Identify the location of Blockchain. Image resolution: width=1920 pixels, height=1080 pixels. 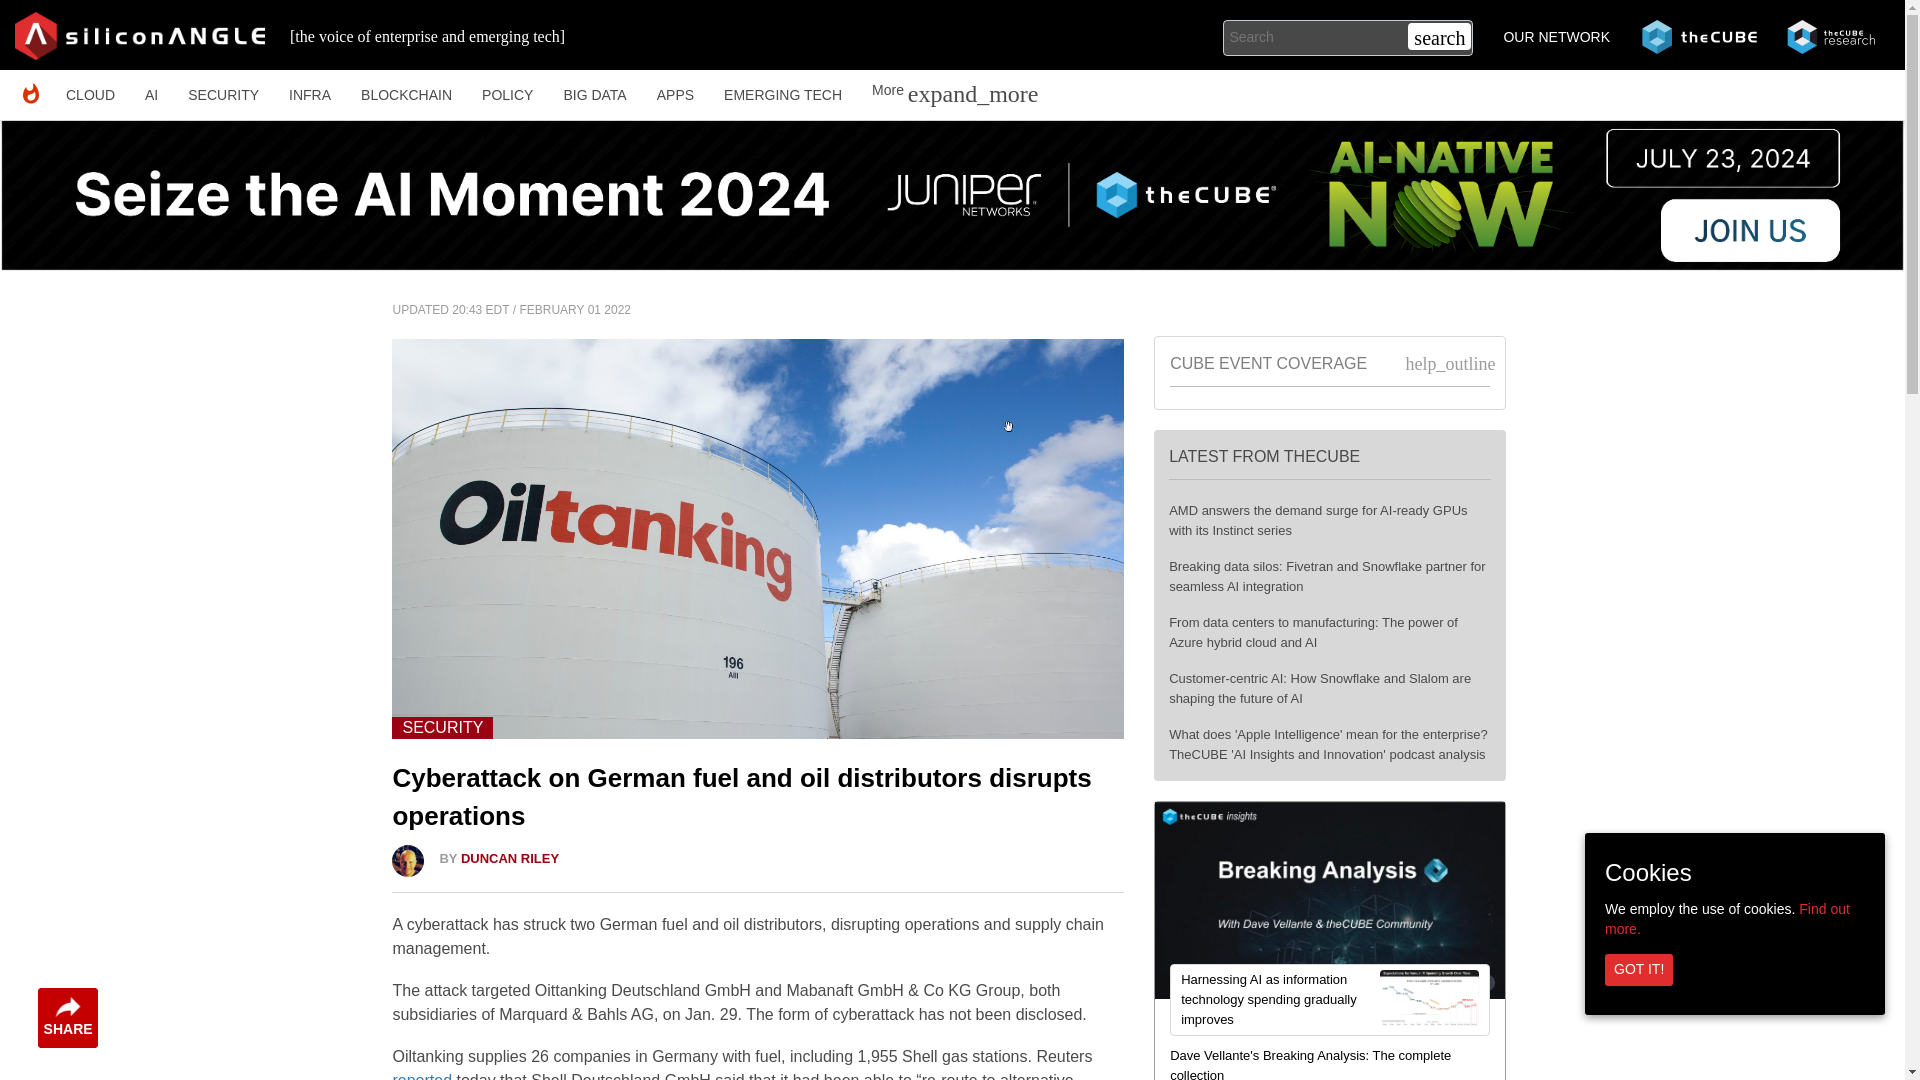
(406, 94).